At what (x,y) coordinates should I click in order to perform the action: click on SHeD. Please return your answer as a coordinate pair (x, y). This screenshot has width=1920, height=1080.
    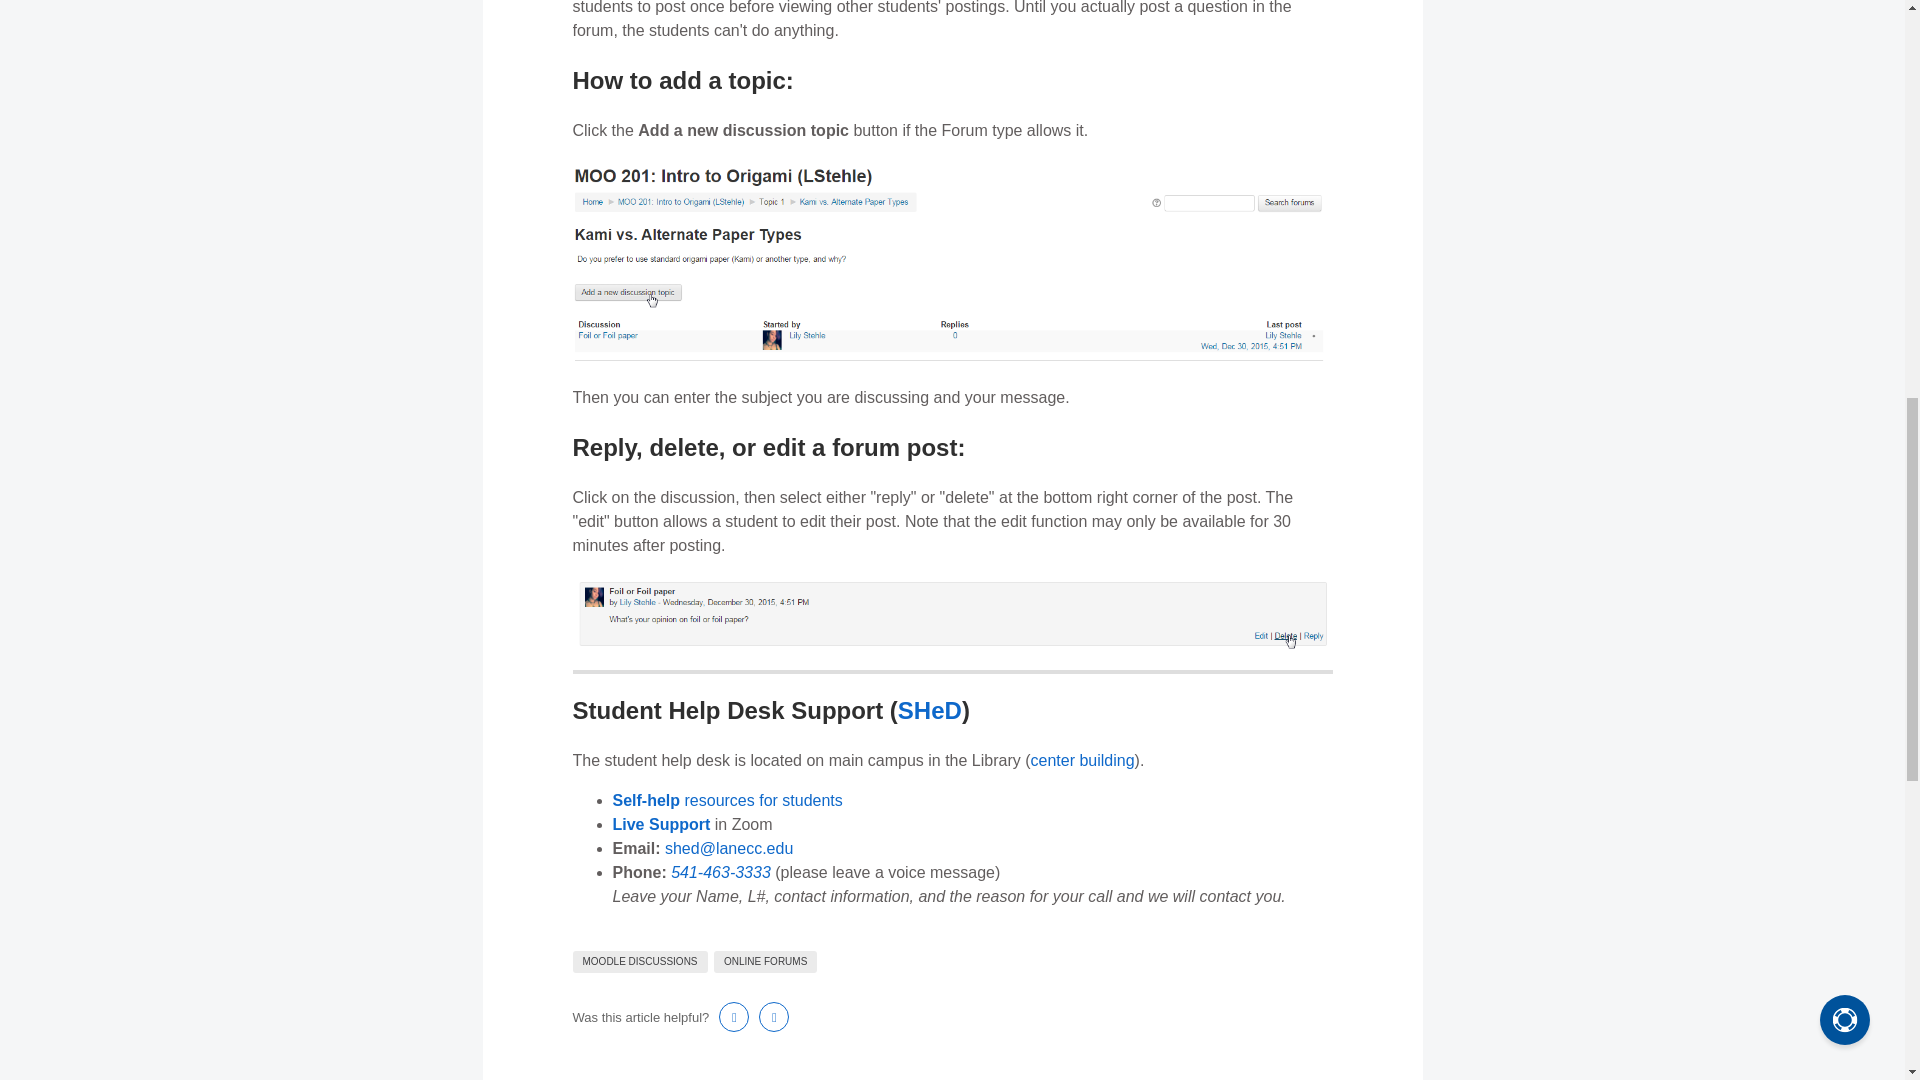
    Looking at the image, I should click on (930, 710).